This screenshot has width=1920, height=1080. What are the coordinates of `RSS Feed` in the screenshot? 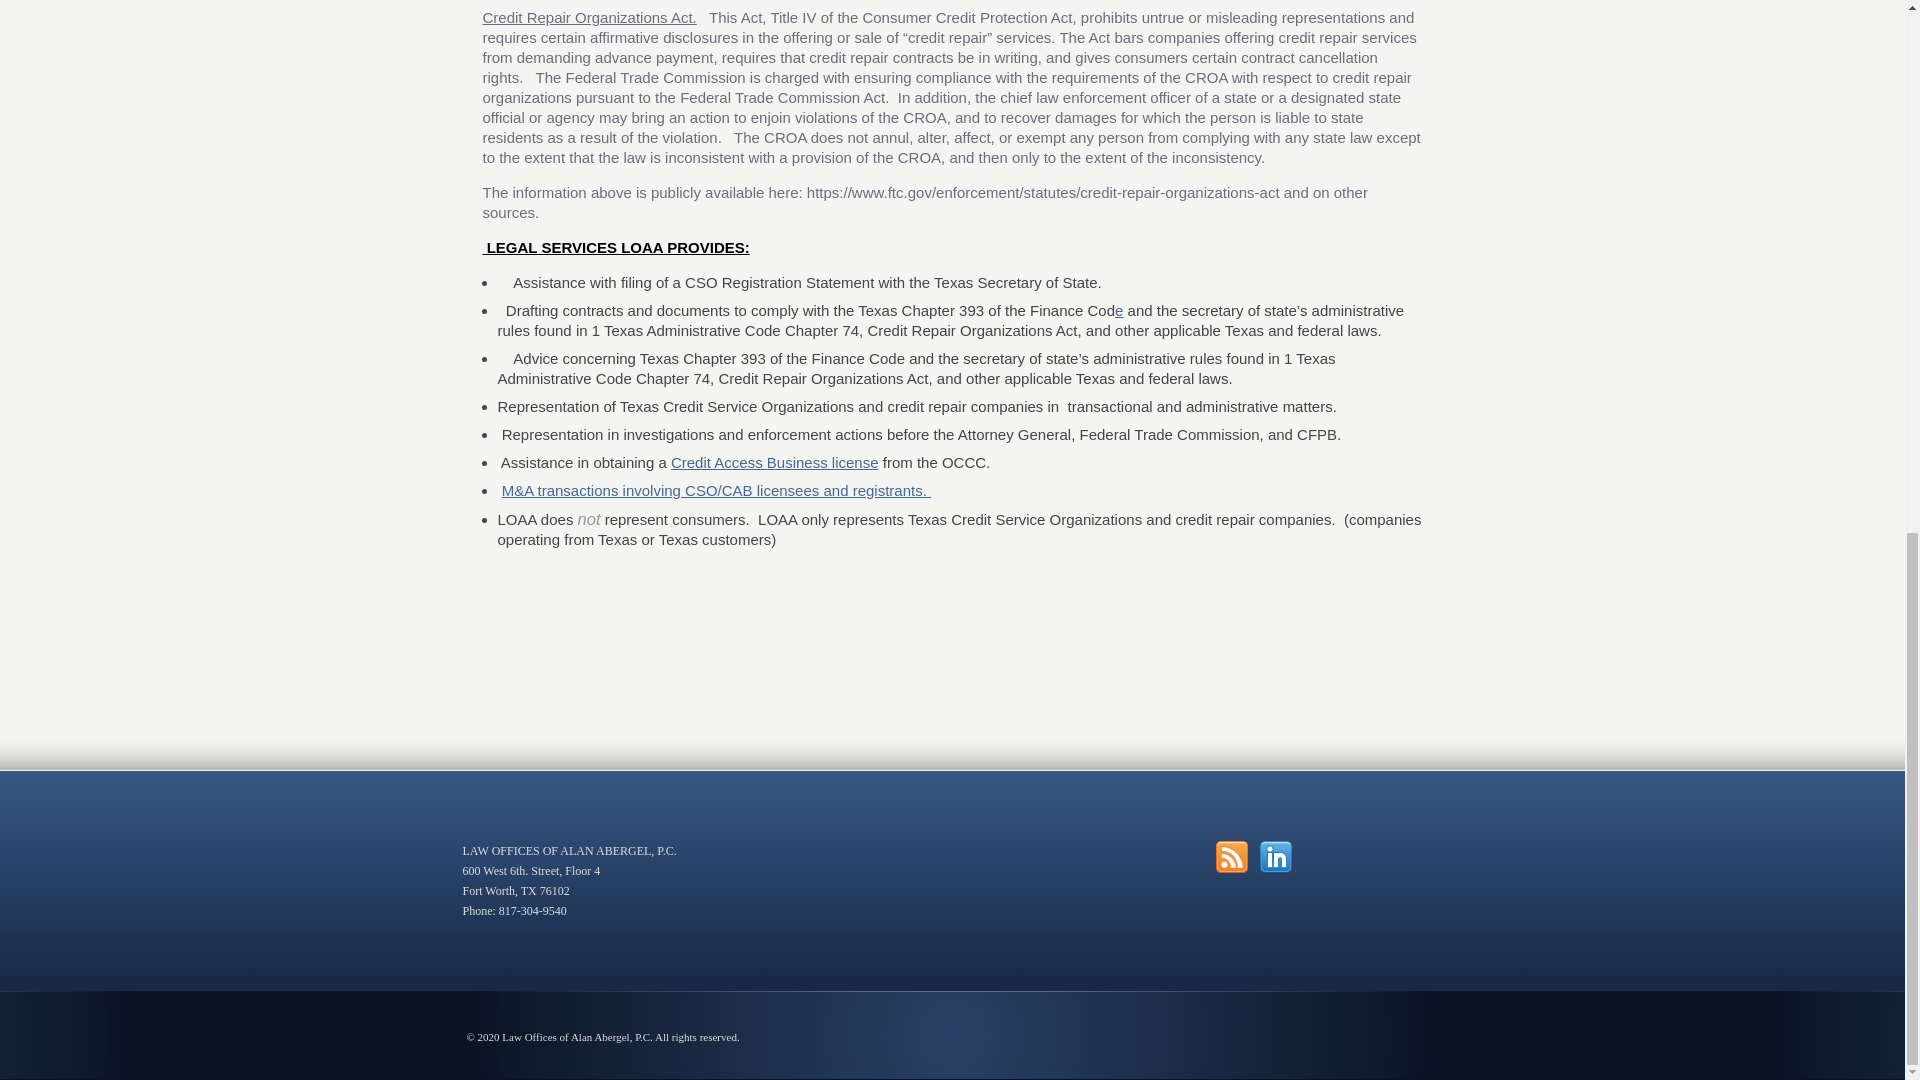 It's located at (1232, 856).